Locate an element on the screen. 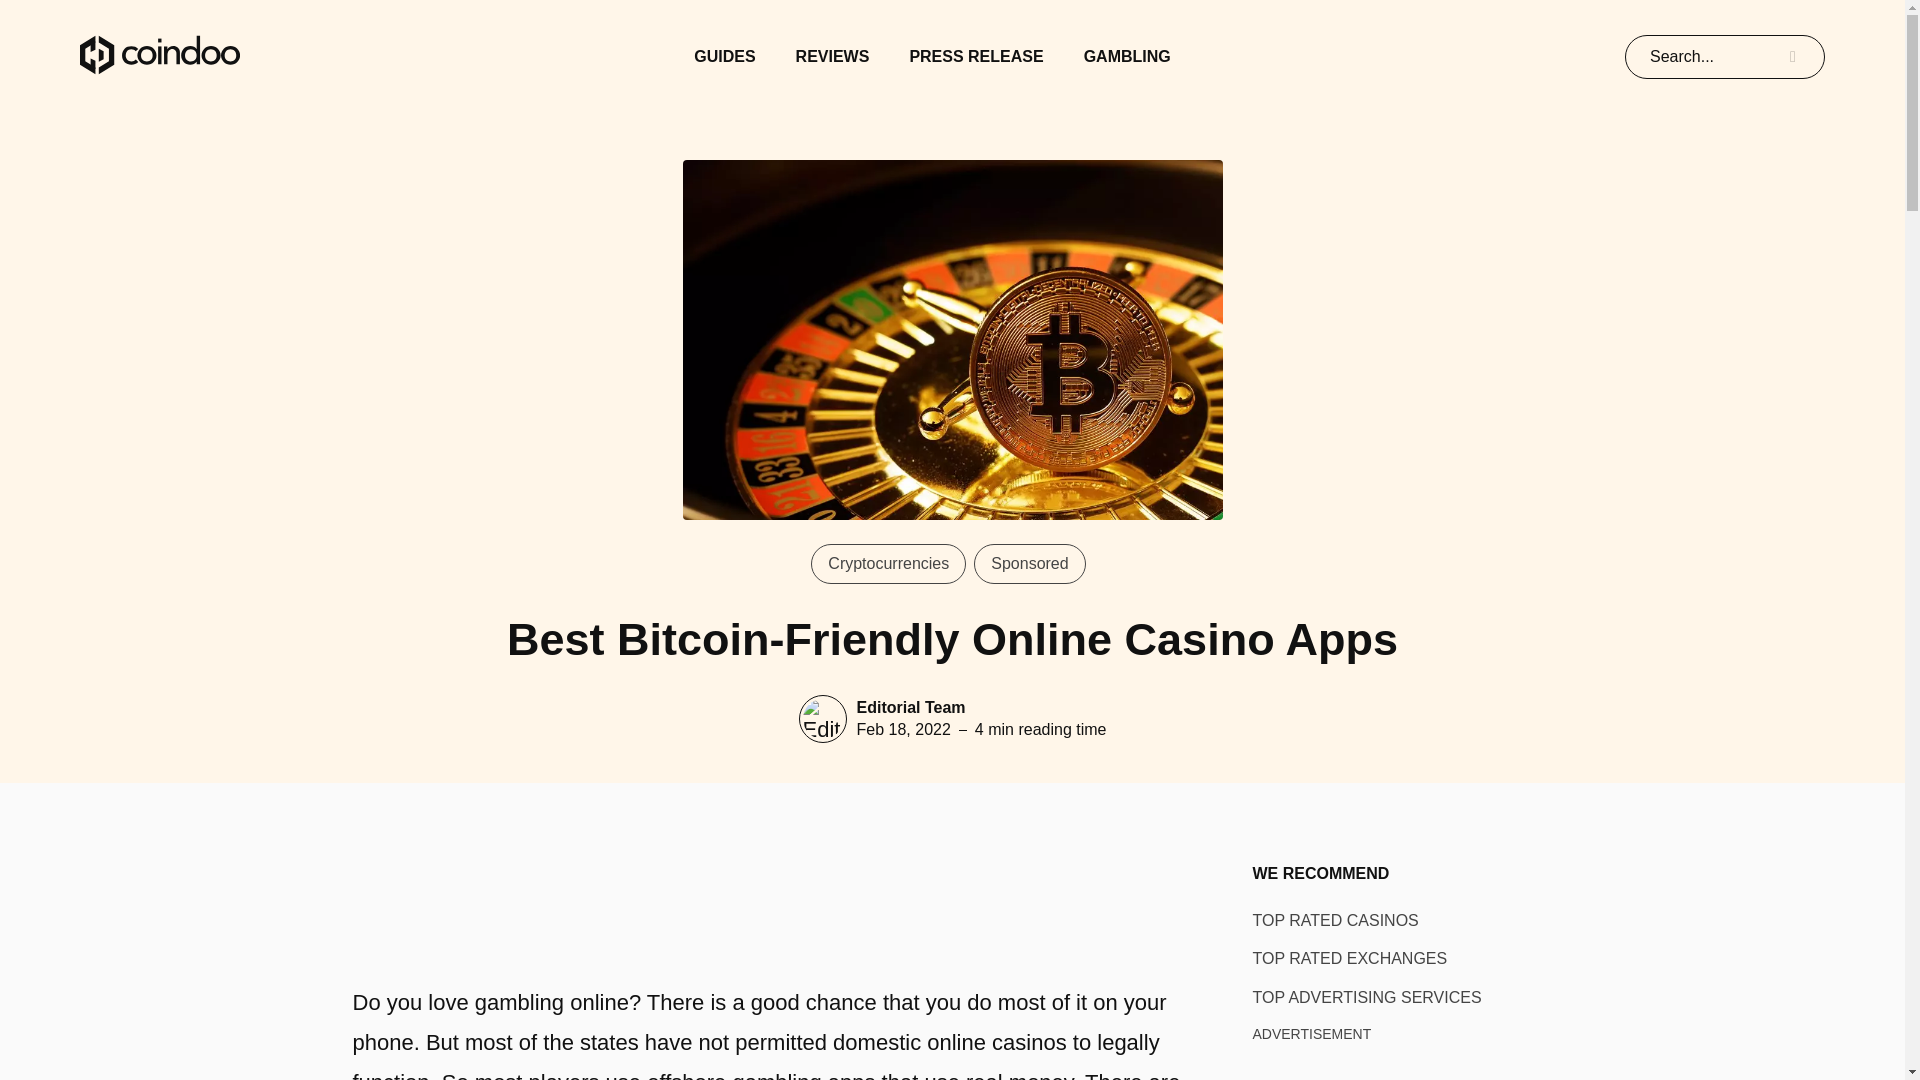 Image resolution: width=1920 pixels, height=1080 pixels. PRESS RELEASE is located at coordinates (975, 56).